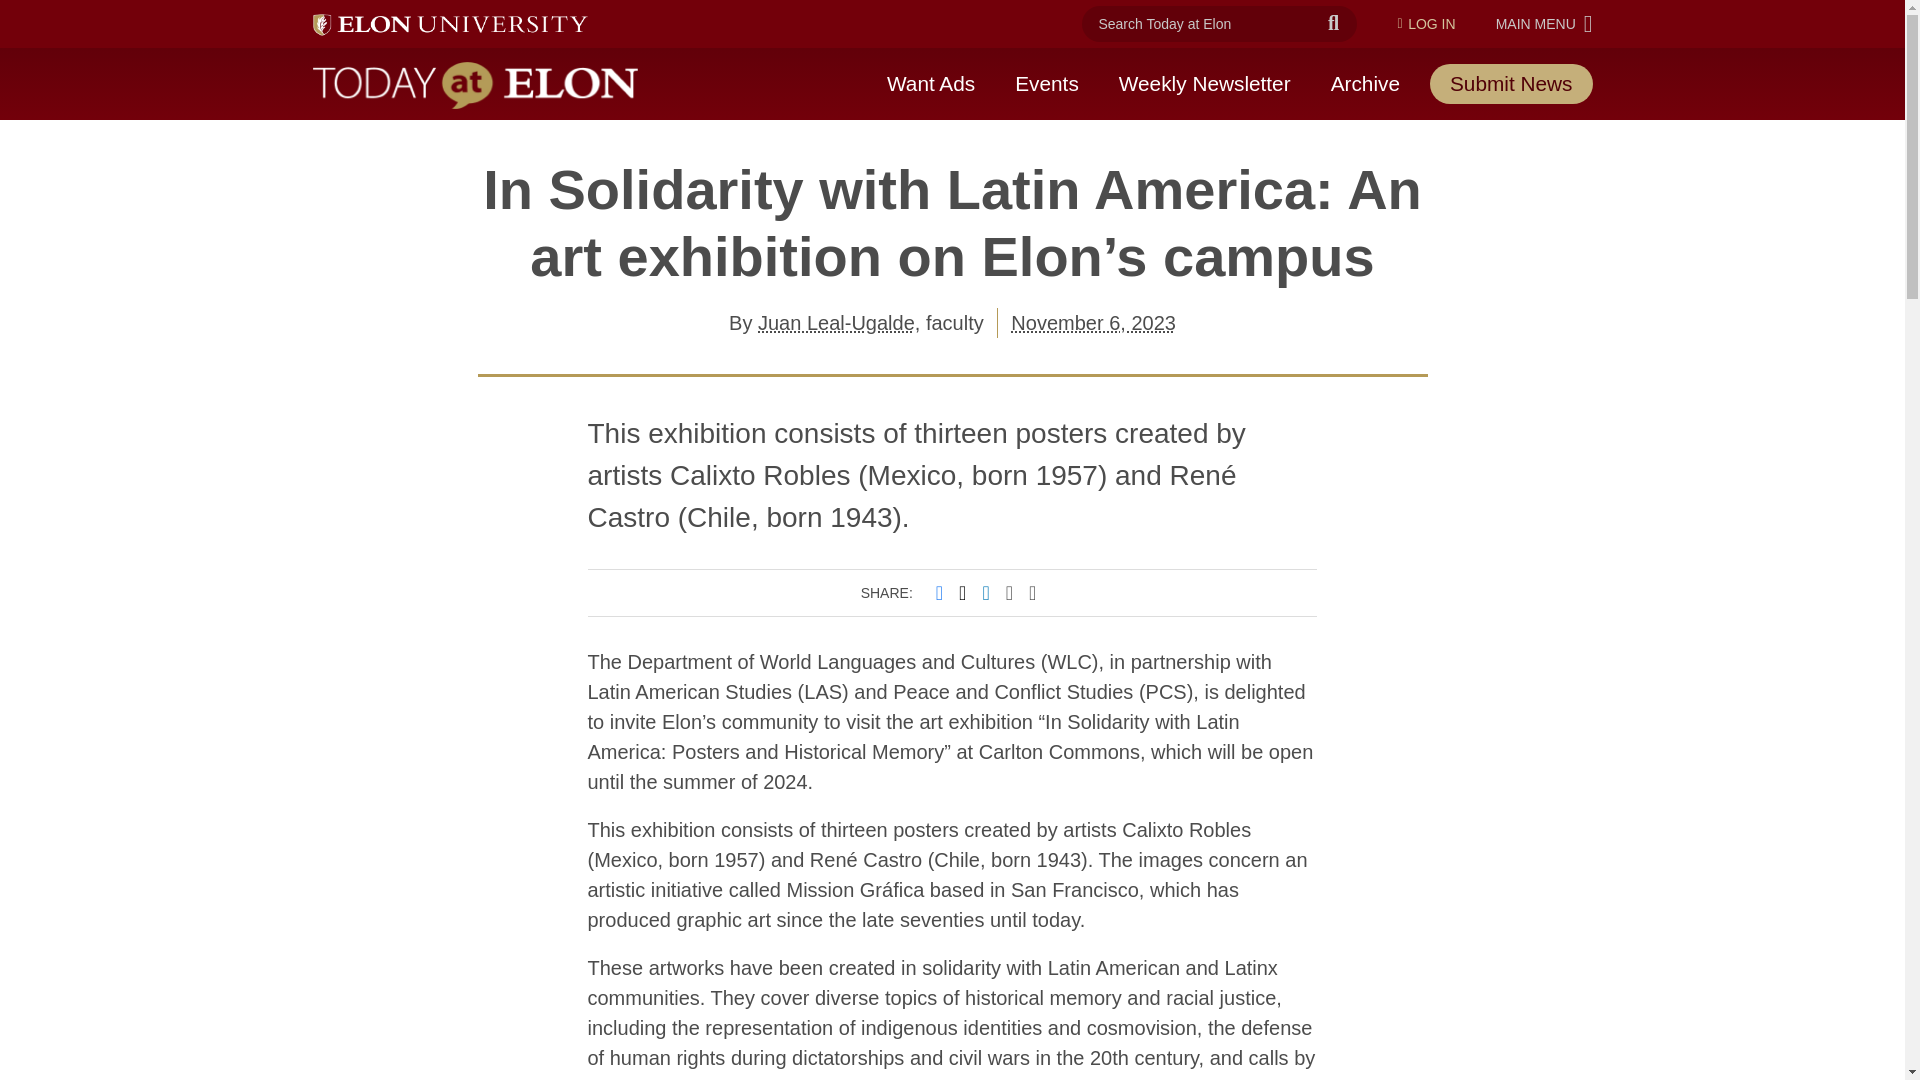  What do you see at coordinates (836, 322) in the screenshot?
I see `Events` at bounding box center [836, 322].